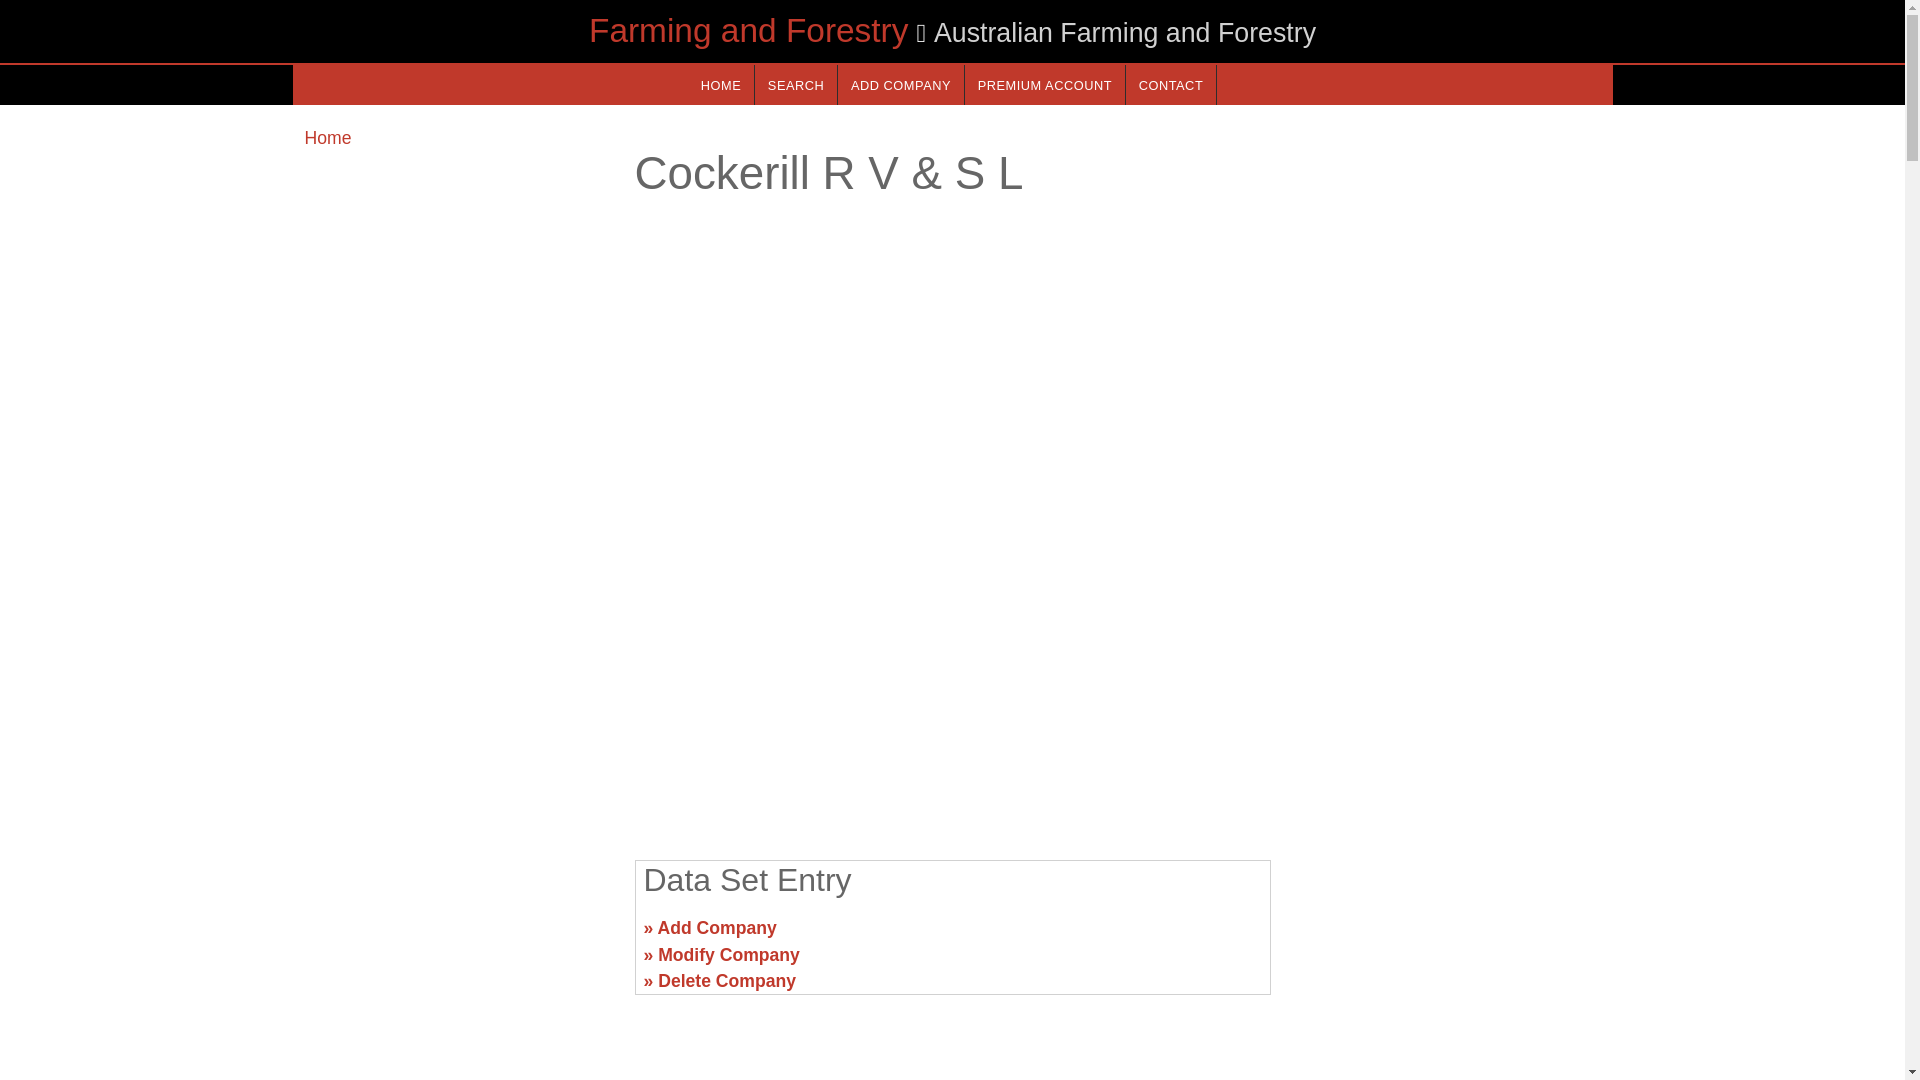 This screenshot has height=1080, width=1920. I want to click on Advertisement, so click(456, 936).